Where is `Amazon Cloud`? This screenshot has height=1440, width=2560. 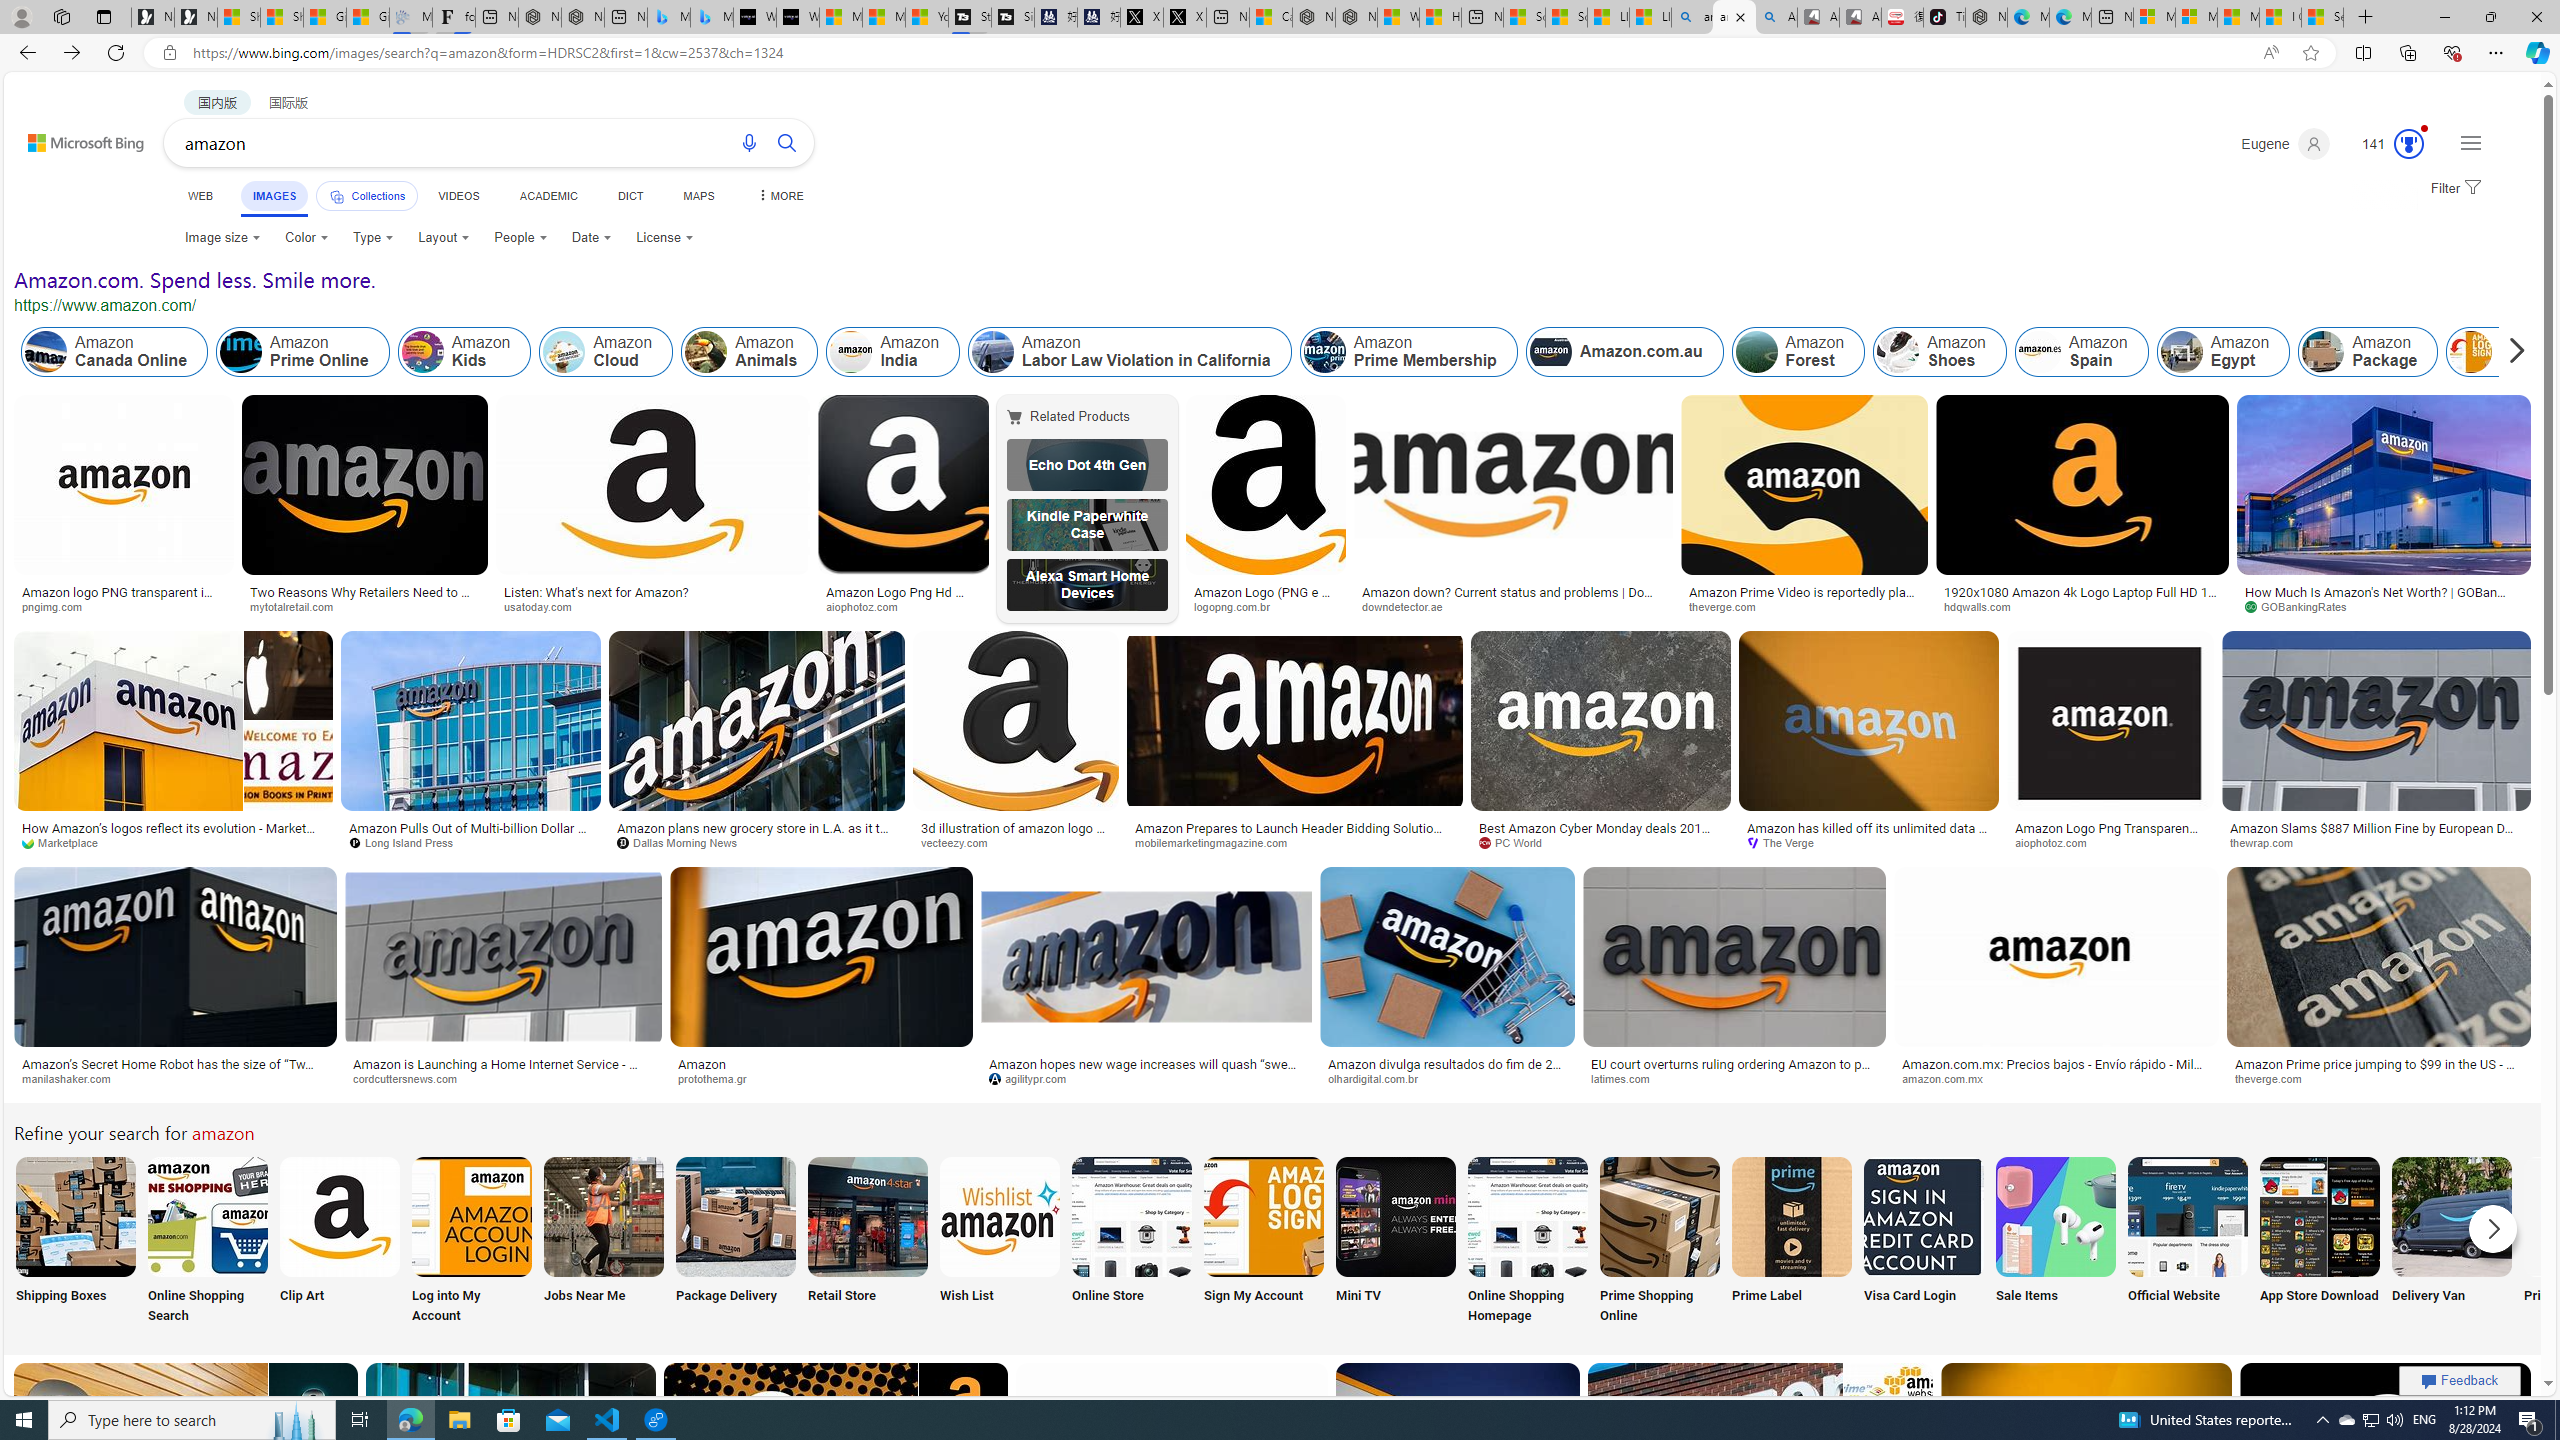 Amazon Cloud is located at coordinates (564, 352).